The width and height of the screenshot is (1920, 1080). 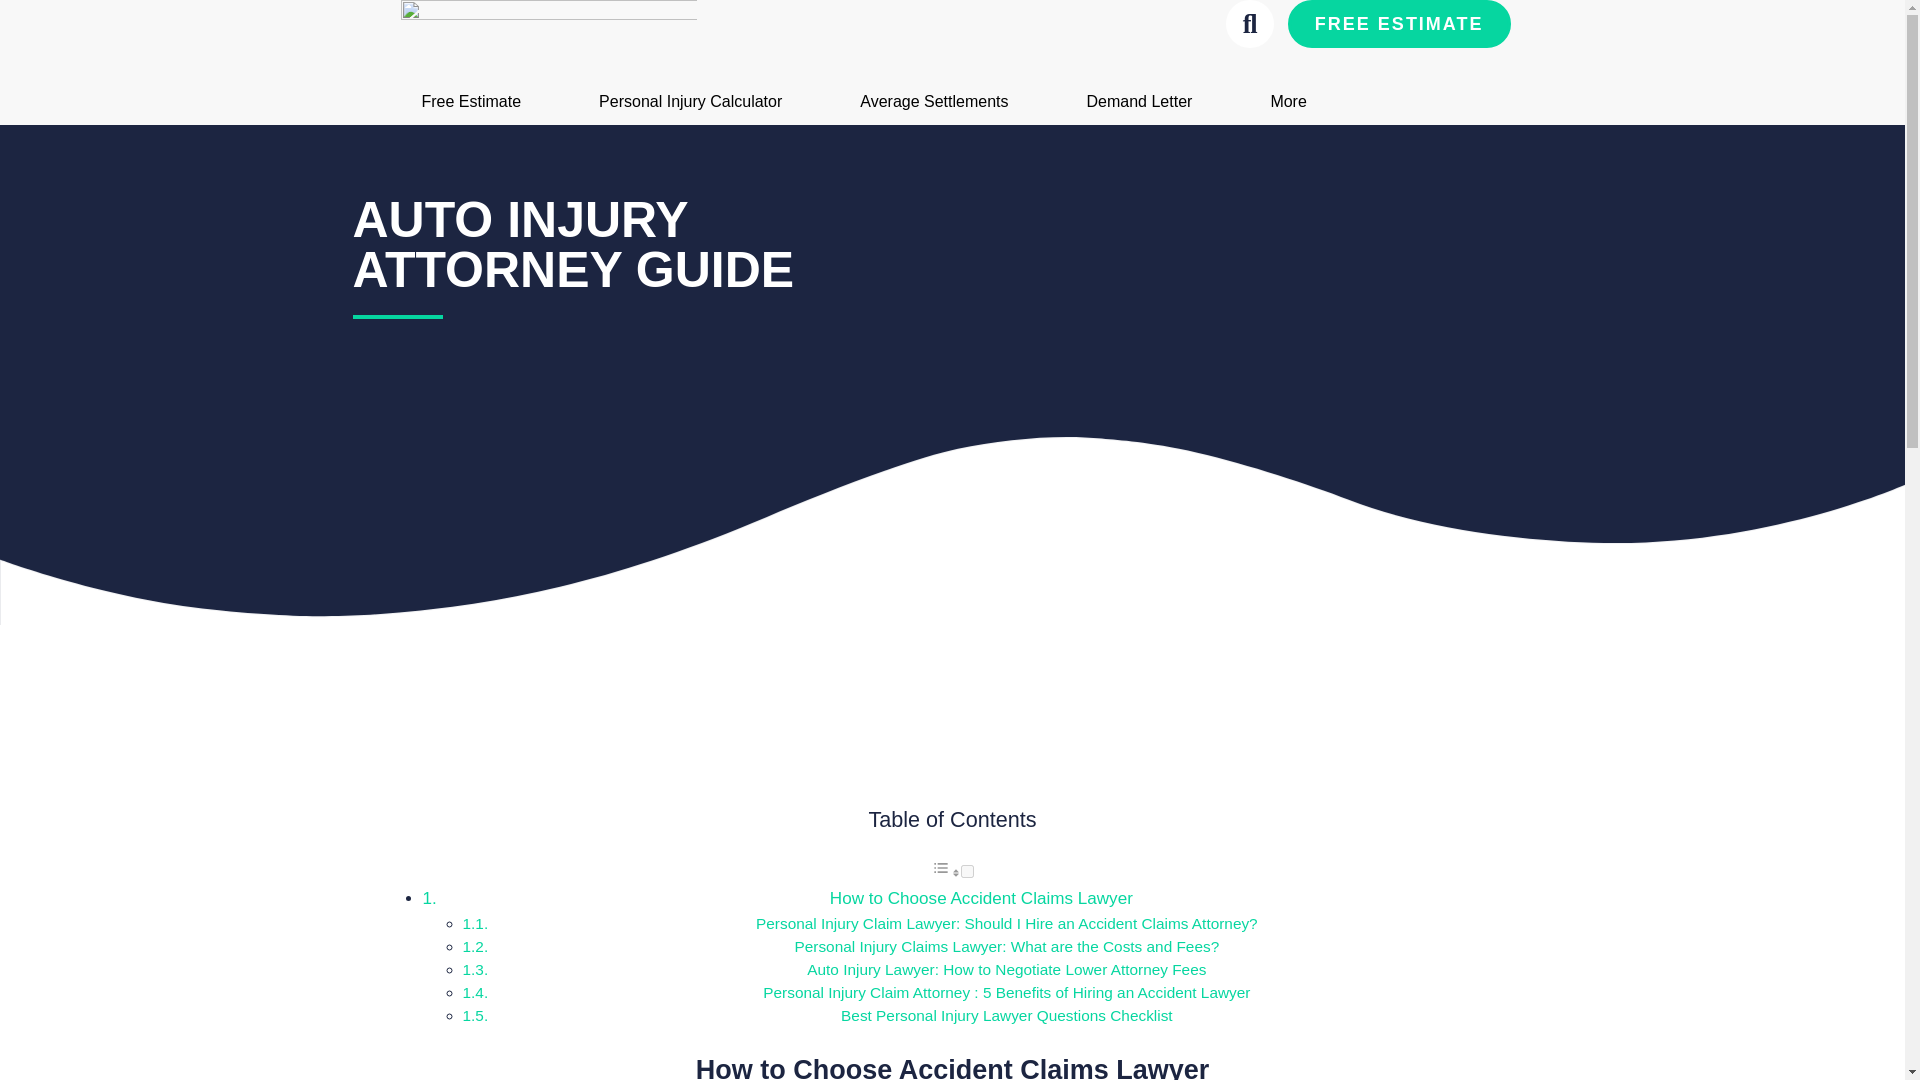 What do you see at coordinates (1140, 102) in the screenshot?
I see `Demand Letter` at bounding box center [1140, 102].